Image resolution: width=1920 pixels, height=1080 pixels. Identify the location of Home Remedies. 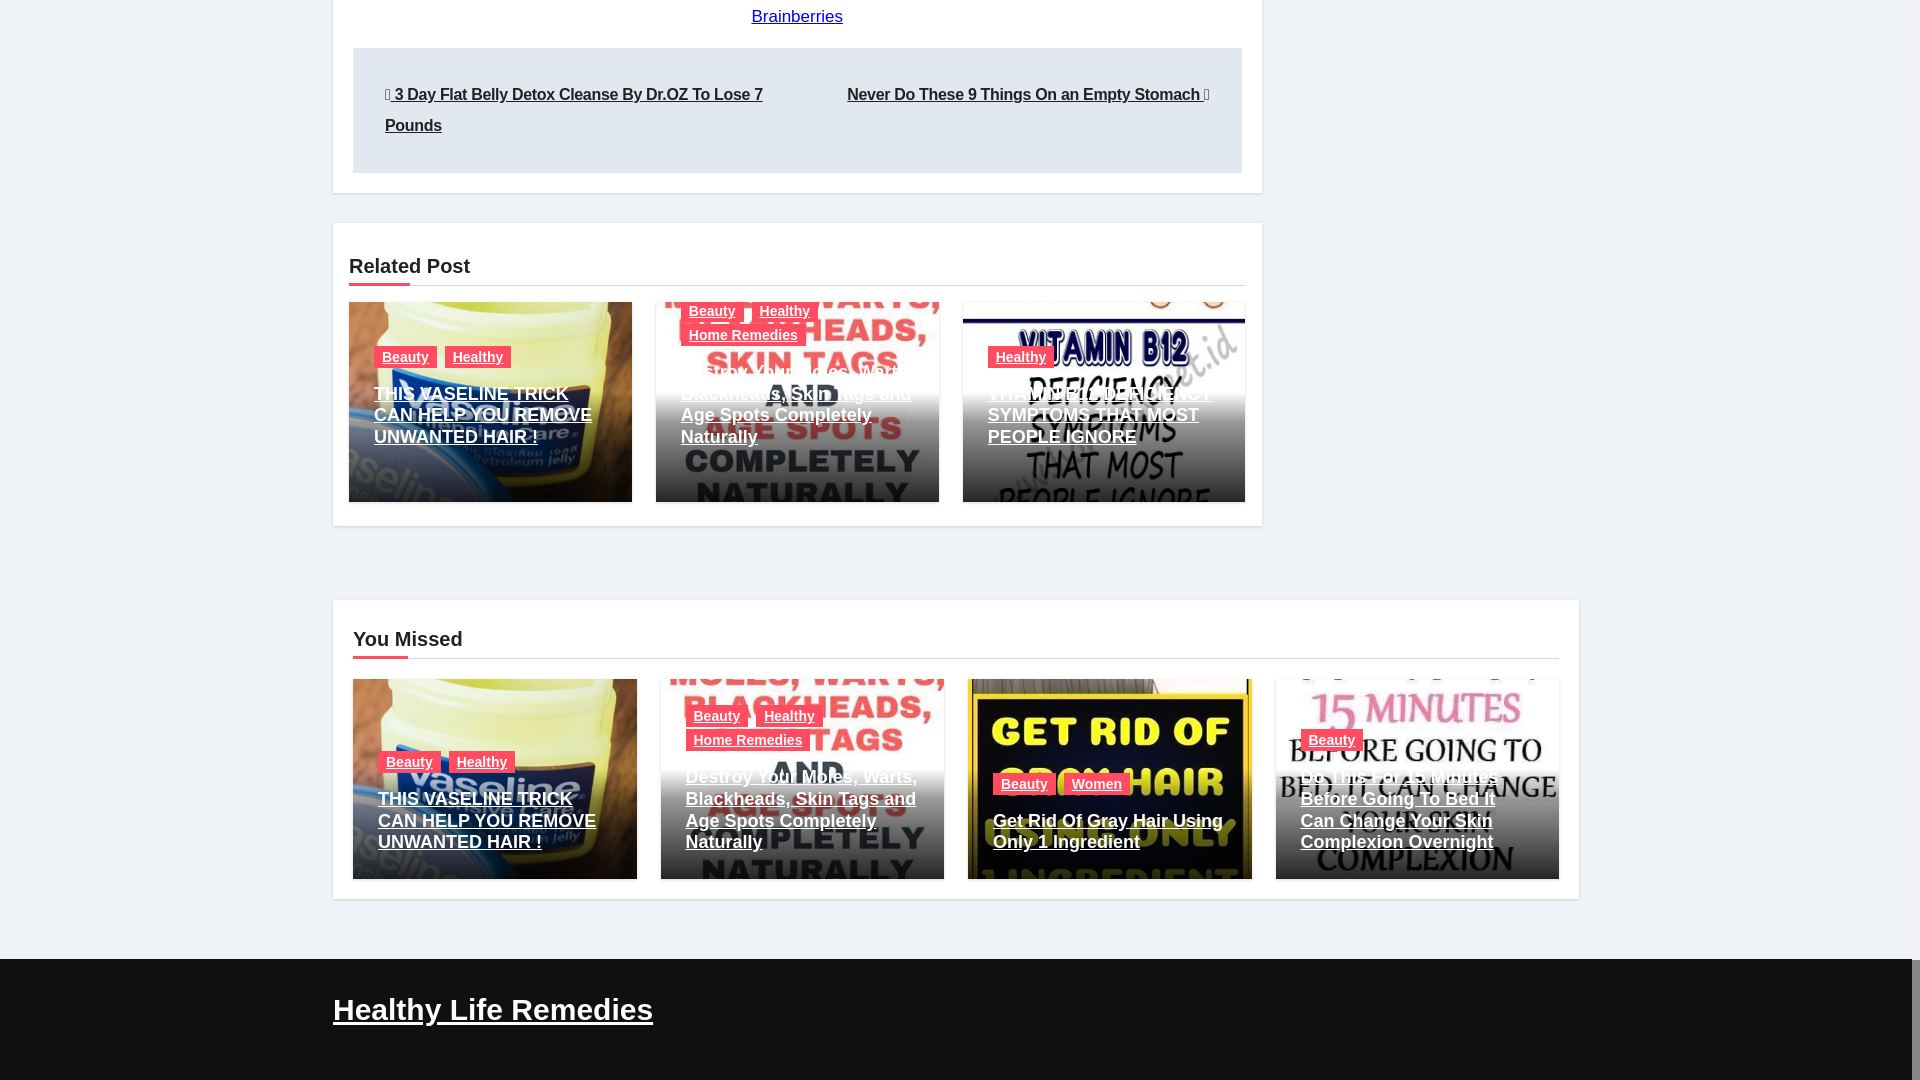
(744, 334).